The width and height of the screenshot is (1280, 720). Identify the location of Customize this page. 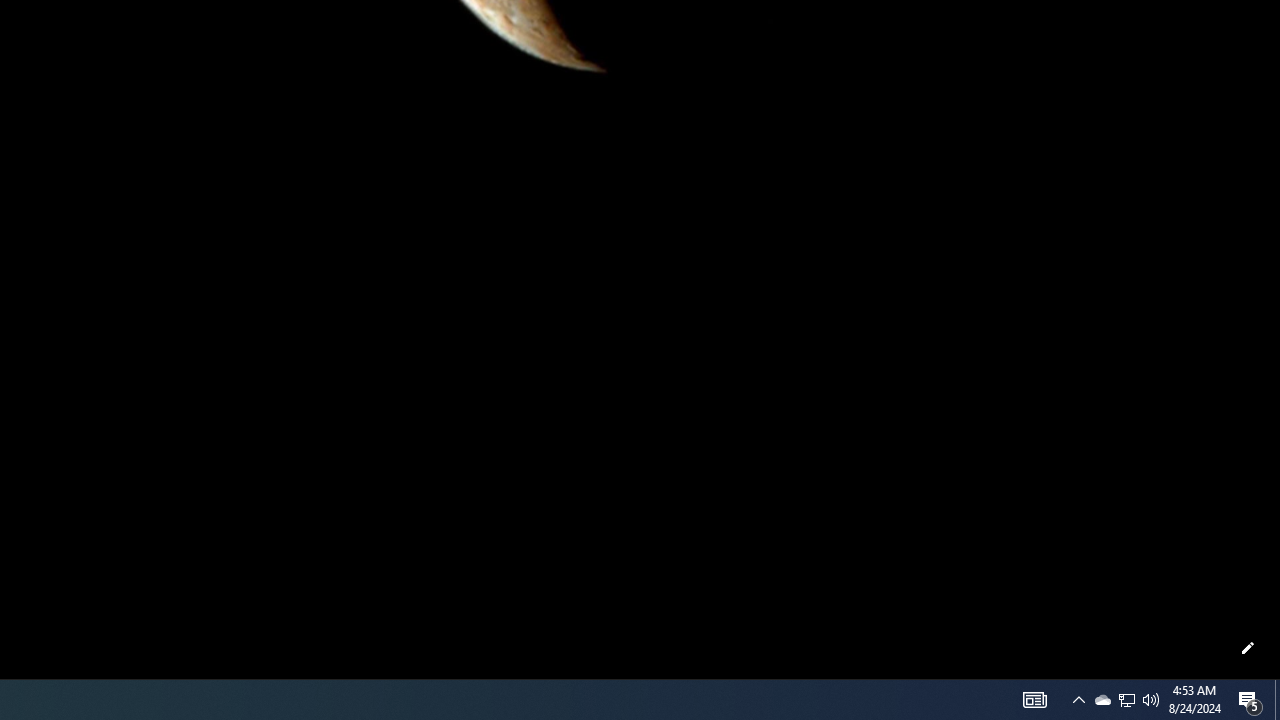
(1248, 648).